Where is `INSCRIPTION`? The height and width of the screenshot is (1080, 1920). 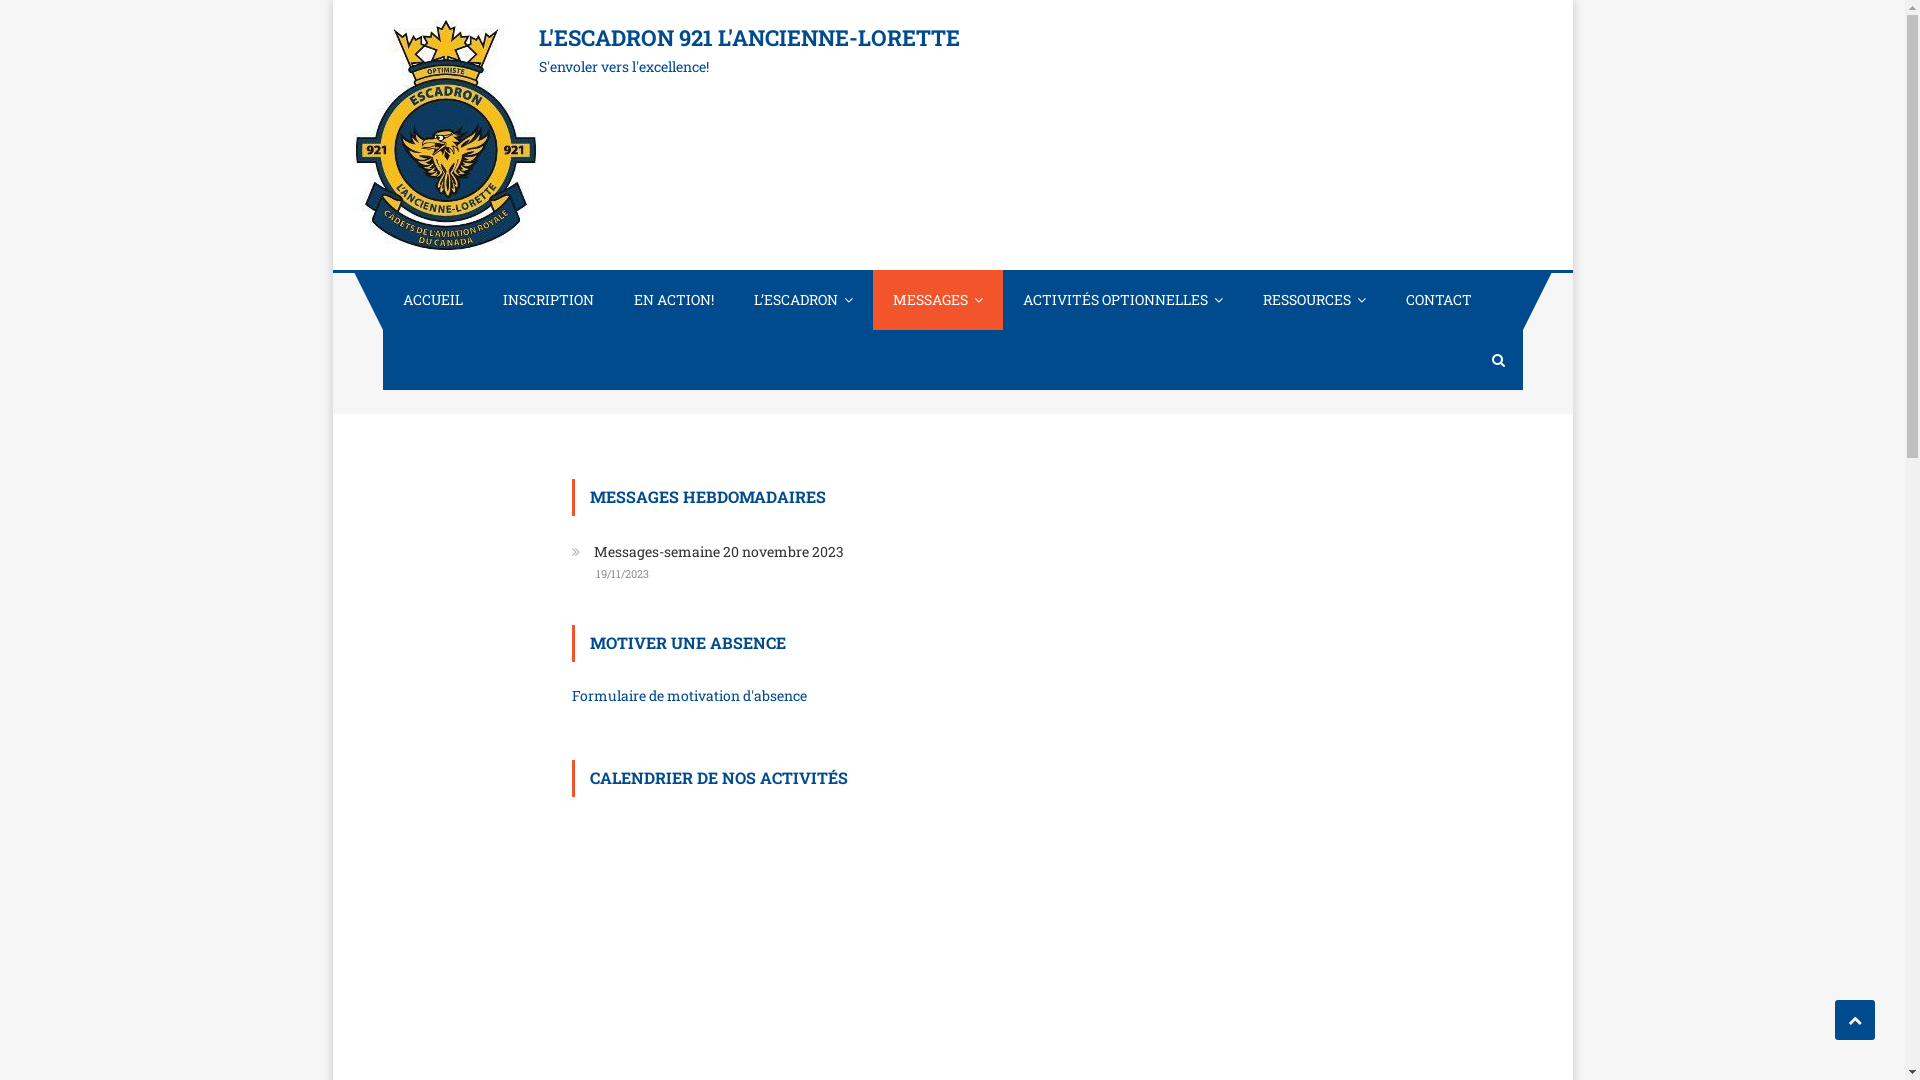 INSCRIPTION is located at coordinates (548, 300).